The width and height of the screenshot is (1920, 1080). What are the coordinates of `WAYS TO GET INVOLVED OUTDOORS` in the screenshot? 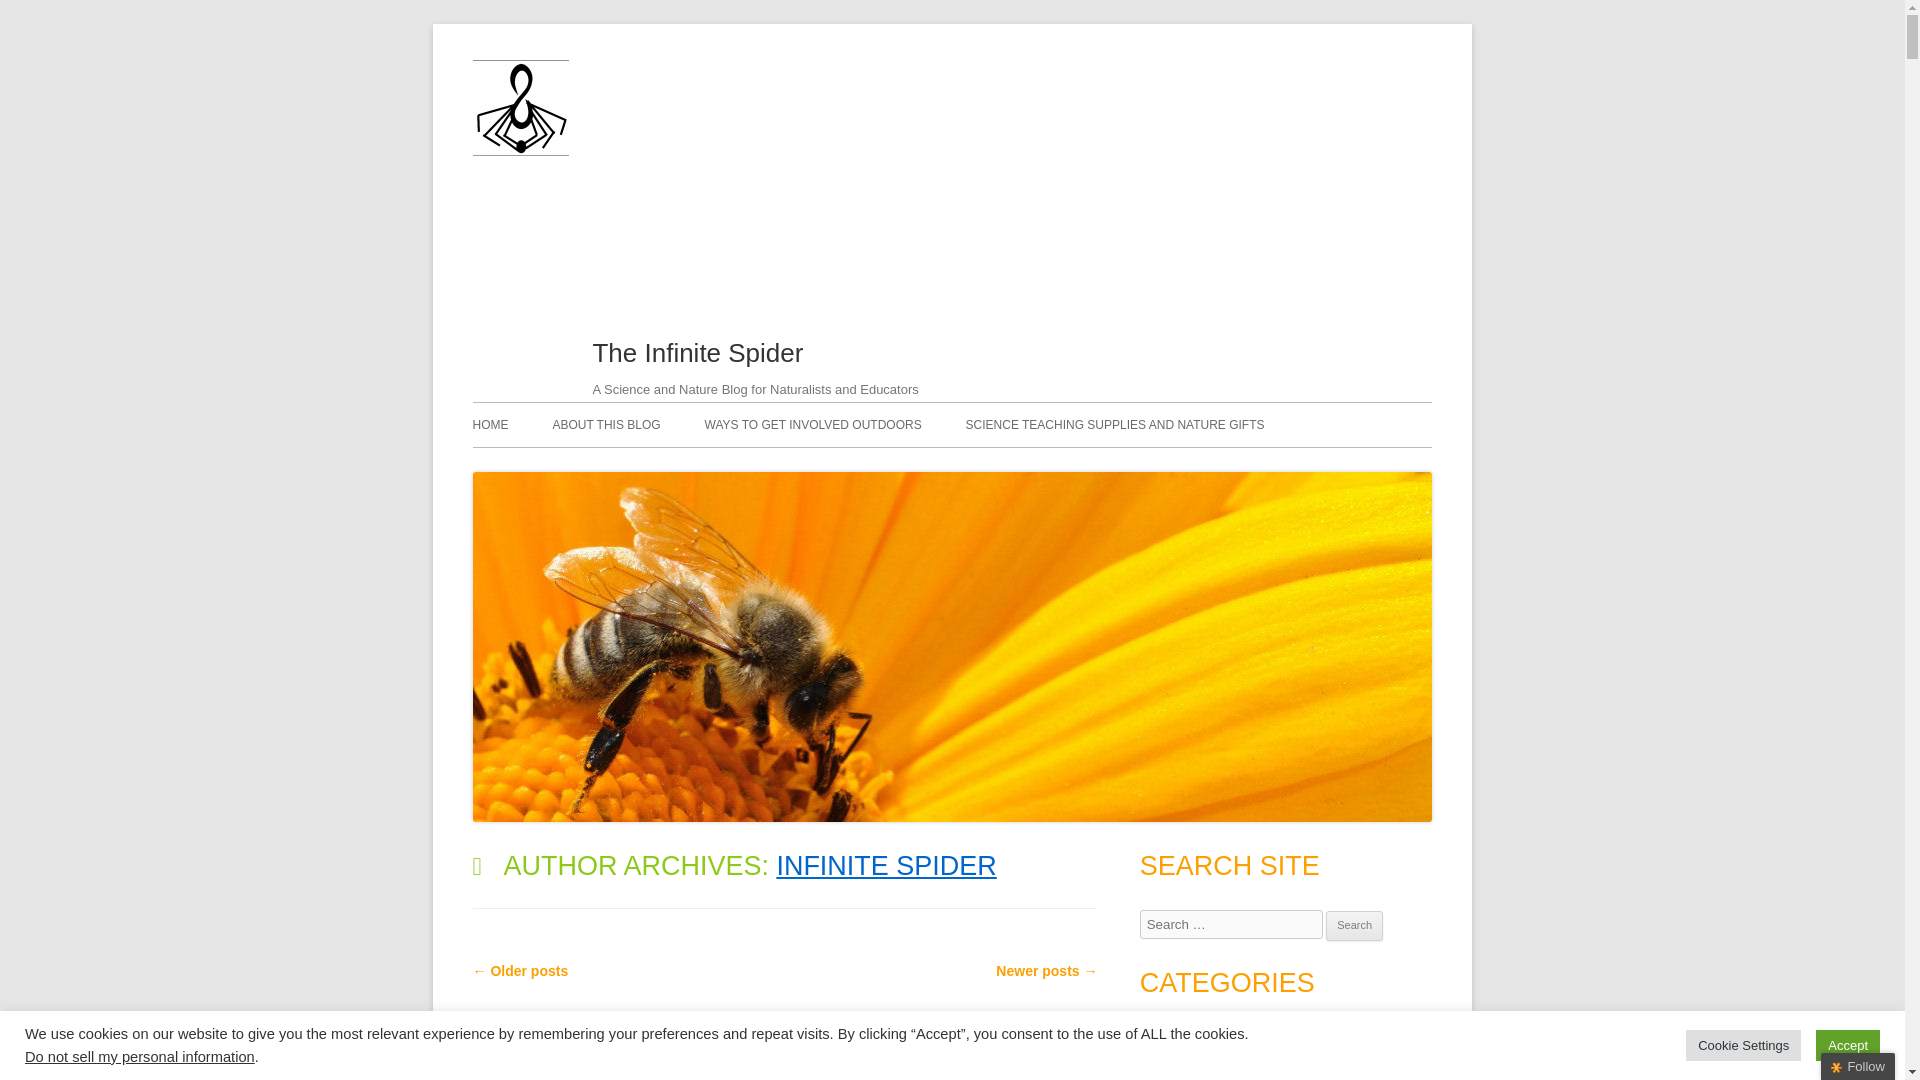 It's located at (812, 424).